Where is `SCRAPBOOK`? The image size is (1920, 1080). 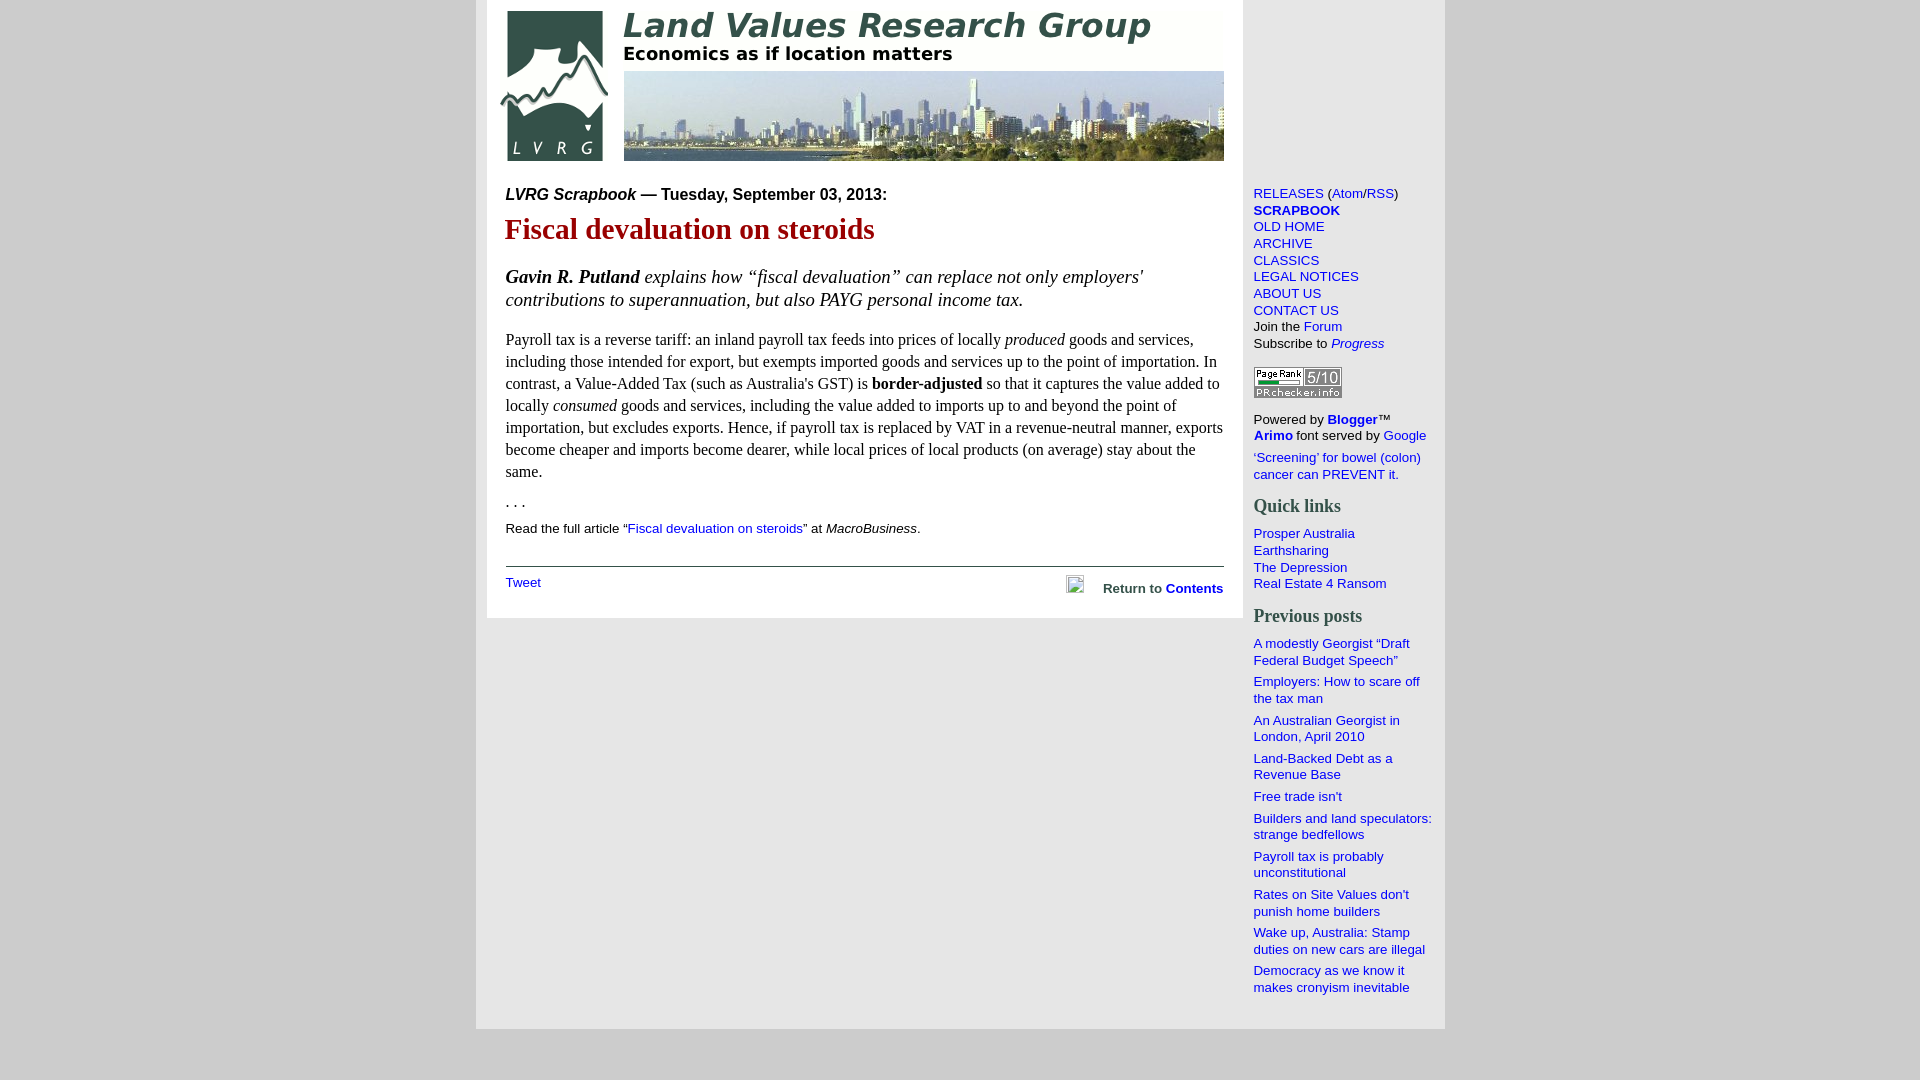 SCRAPBOOK is located at coordinates (1298, 210).